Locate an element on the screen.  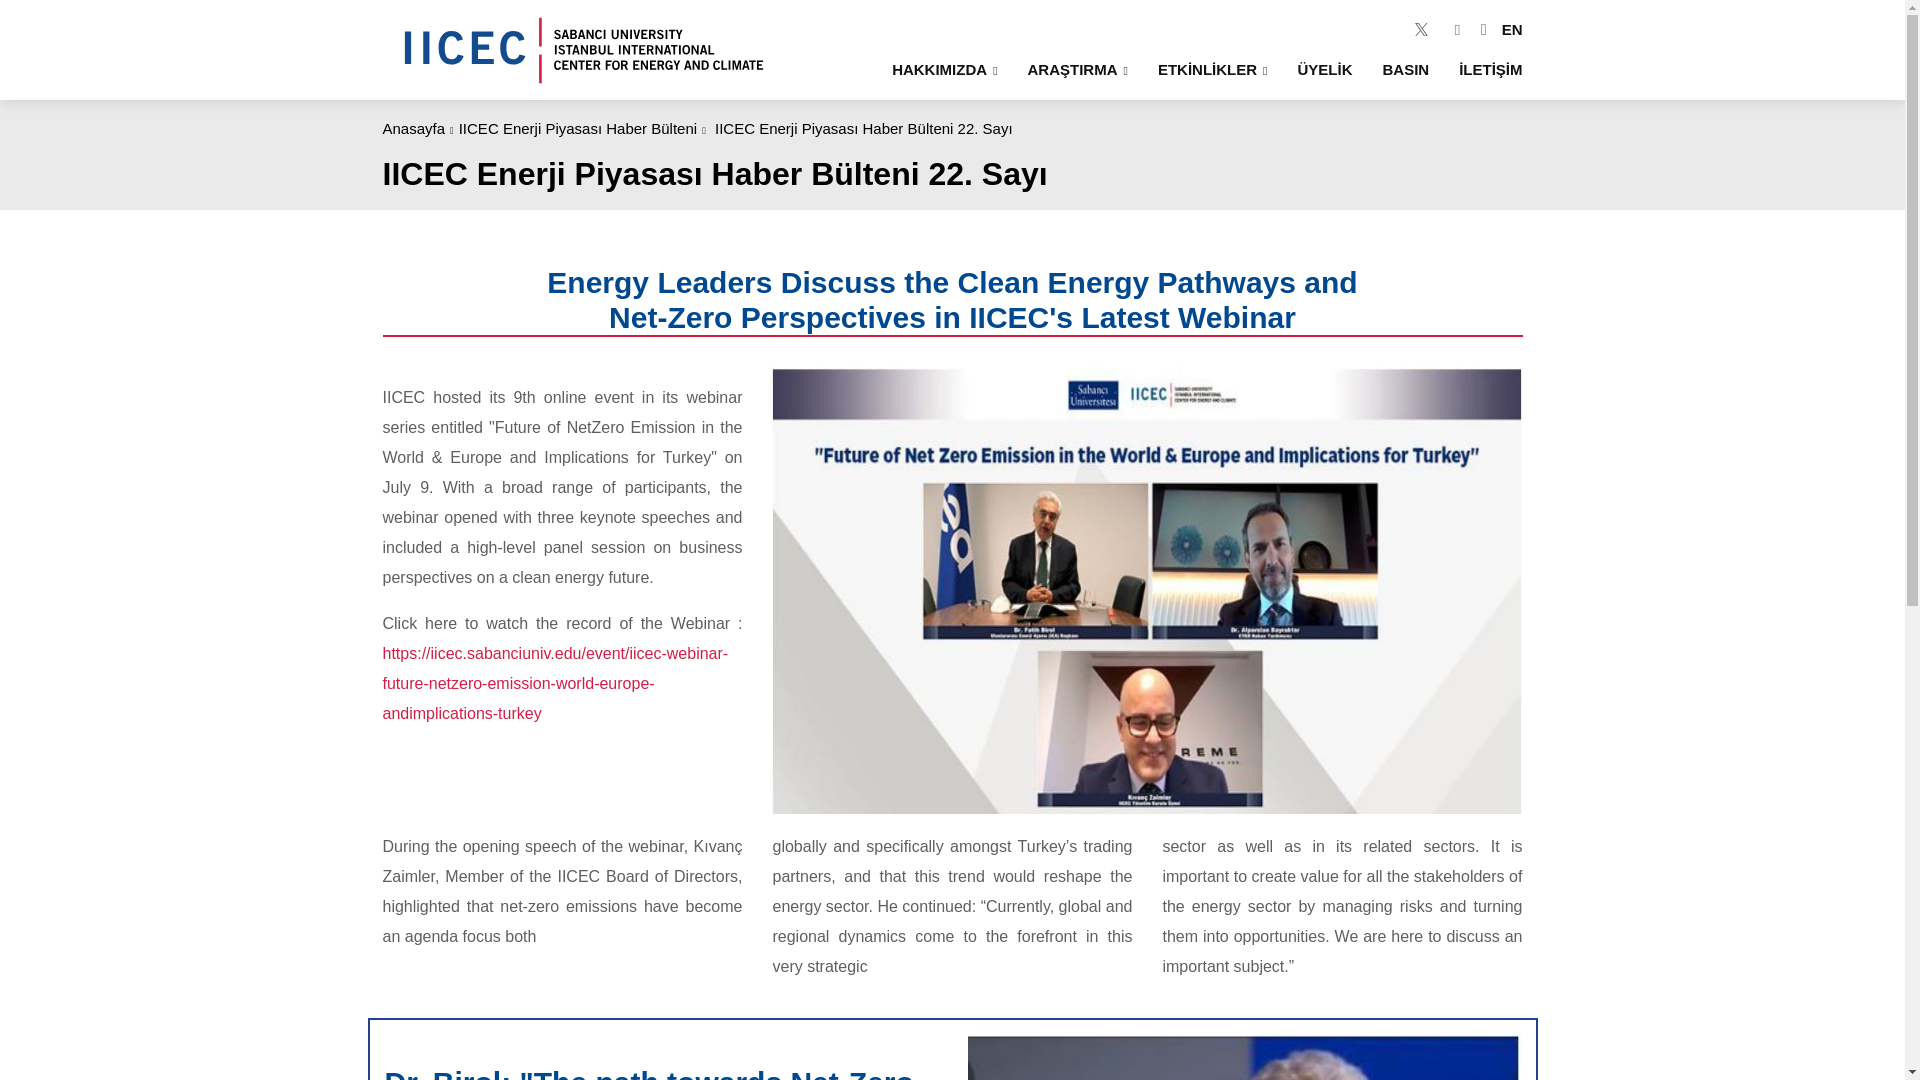
BASIN is located at coordinates (1405, 68).